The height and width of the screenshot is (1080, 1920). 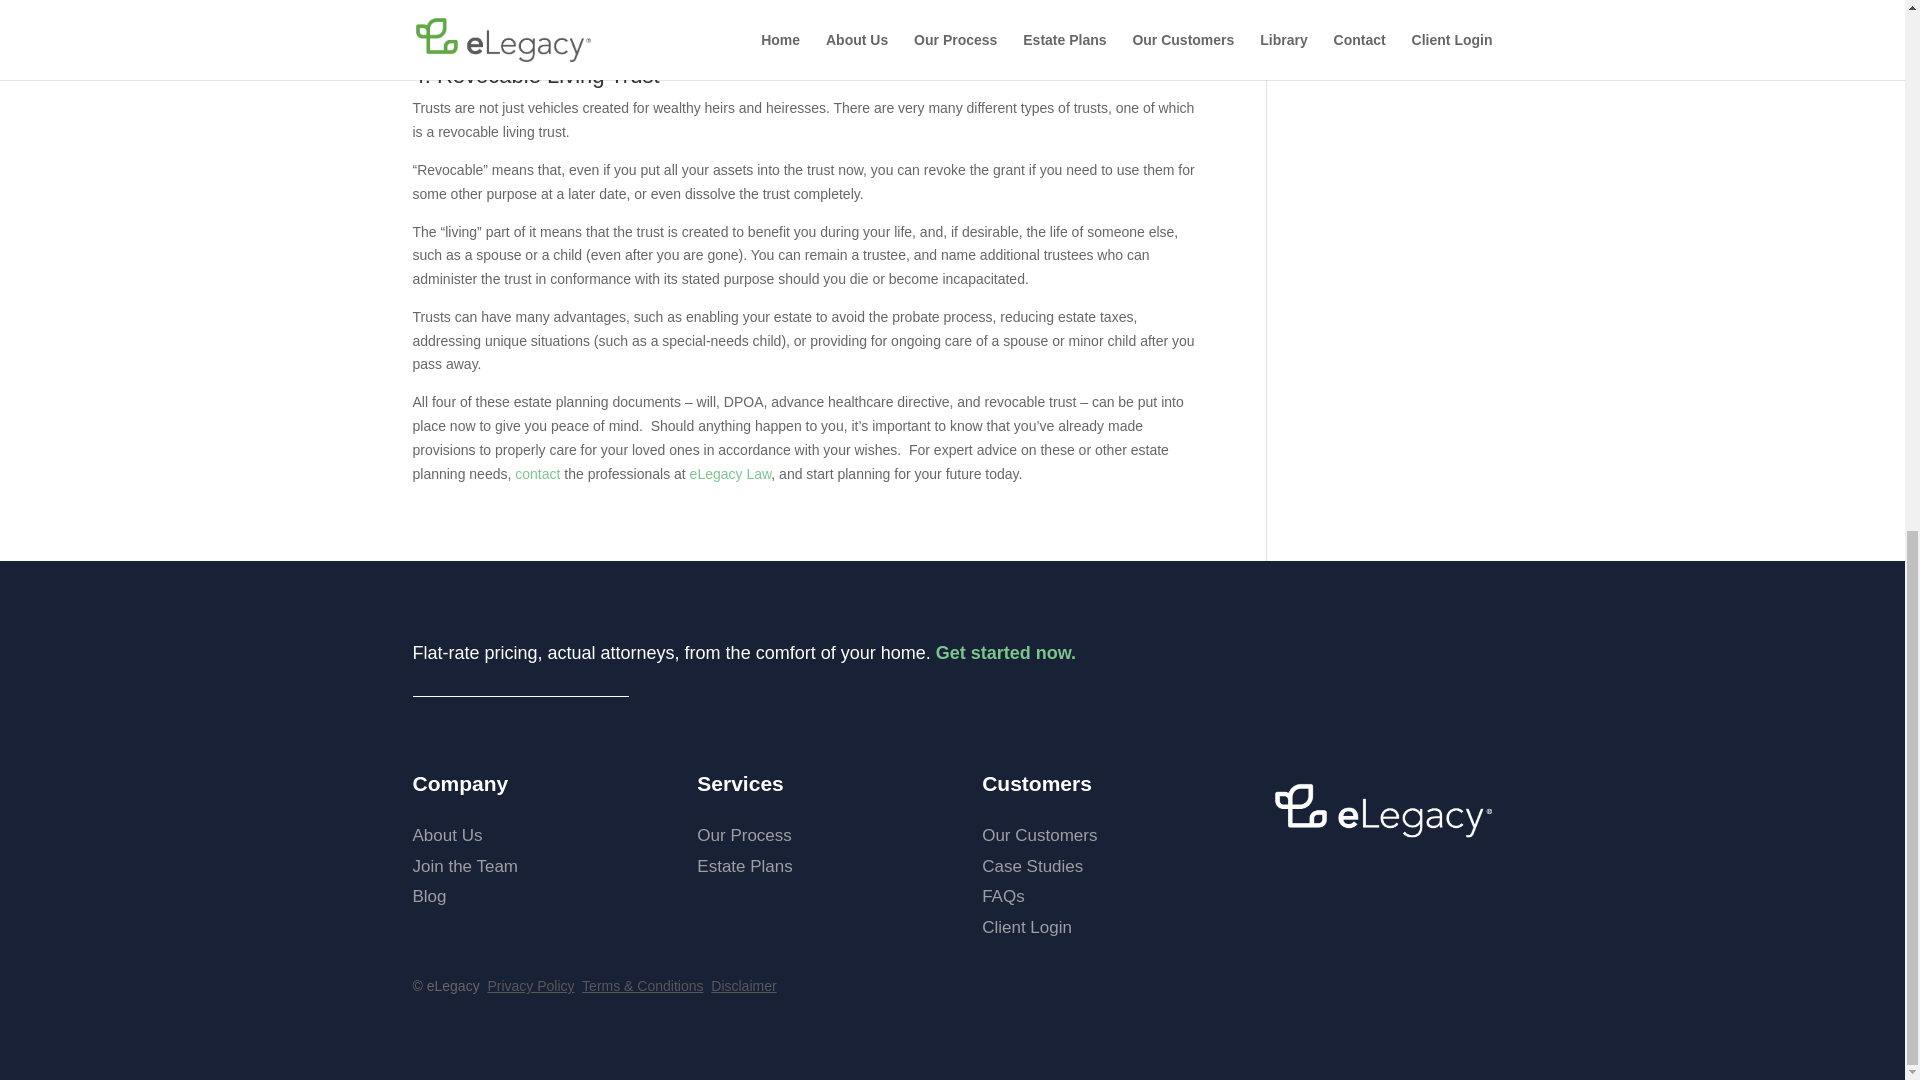 I want to click on Get started now., so click(x=1006, y=652).